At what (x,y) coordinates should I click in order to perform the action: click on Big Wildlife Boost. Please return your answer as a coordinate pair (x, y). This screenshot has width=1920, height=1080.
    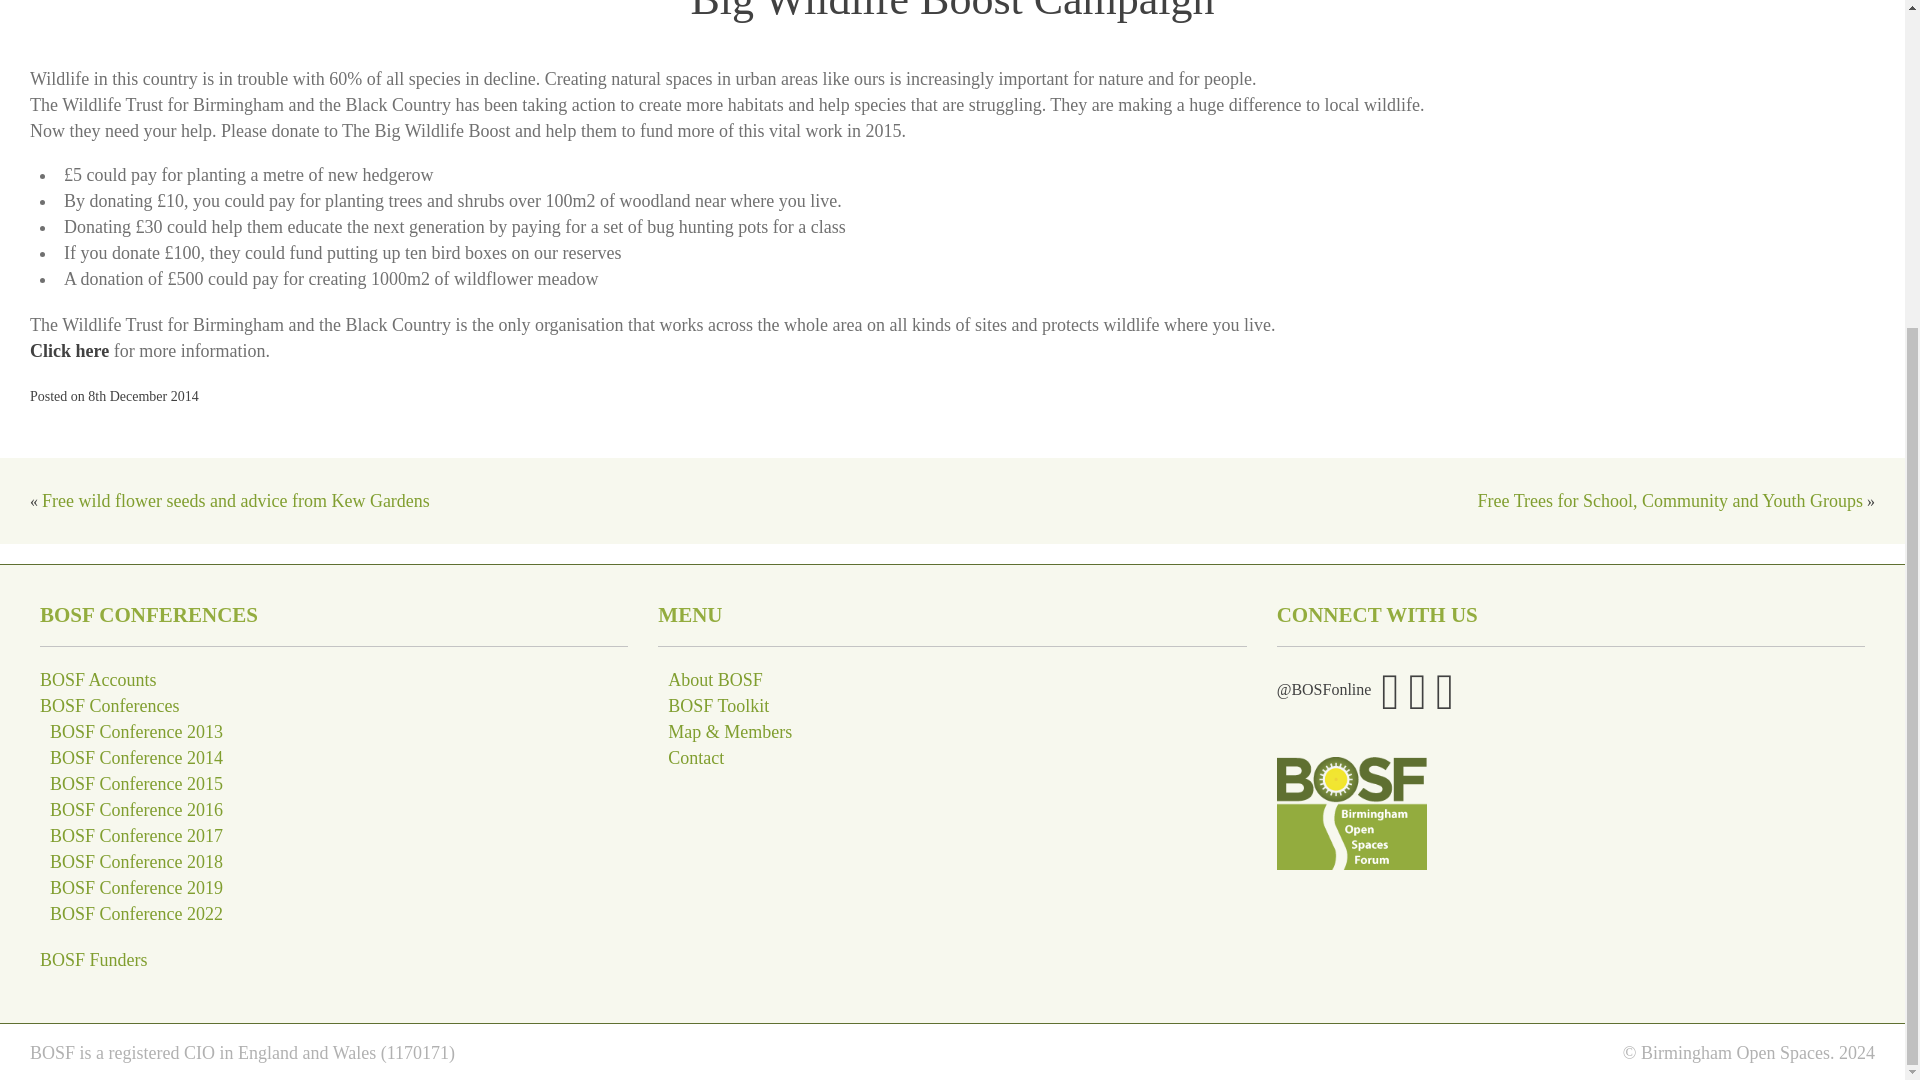
    Looking at the image, I should click on (70, 350).